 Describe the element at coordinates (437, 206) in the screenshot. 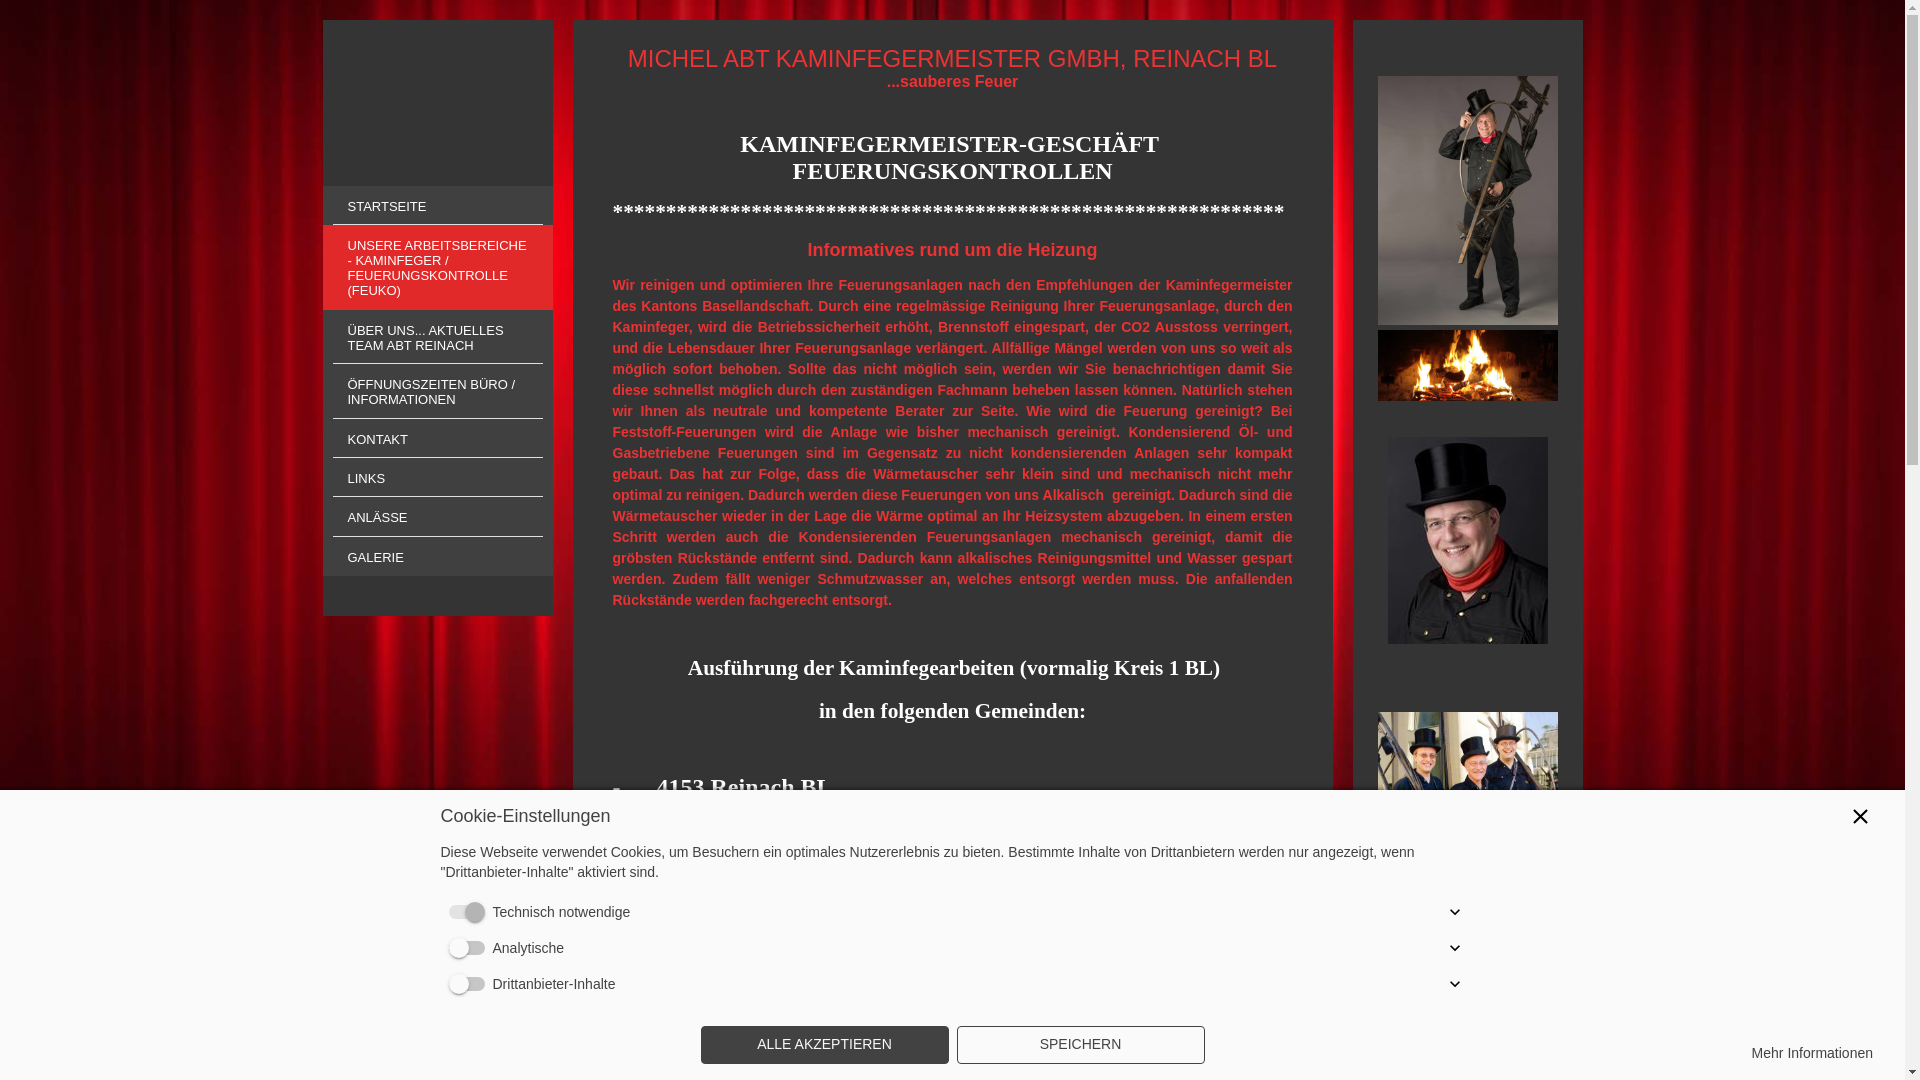

I see `STARTSEITE` at that location.